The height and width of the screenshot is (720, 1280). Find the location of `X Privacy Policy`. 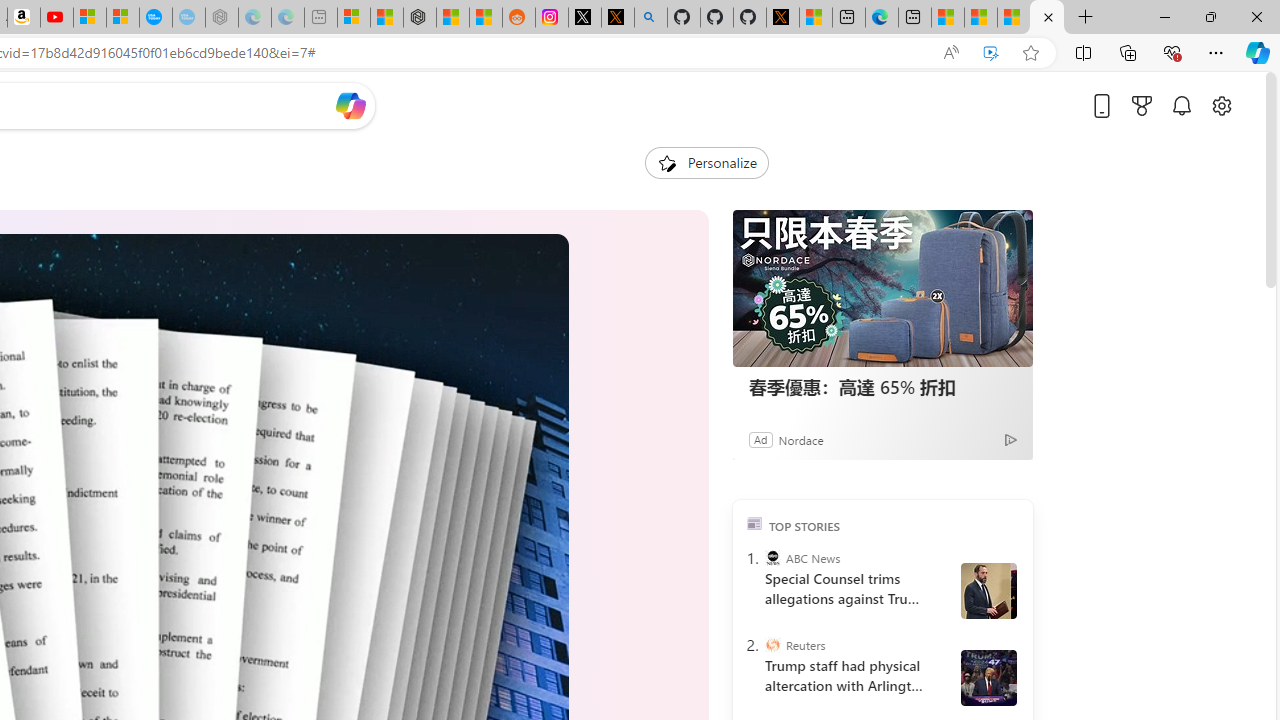

X Privacy Policy is located at coordinates (782, 18).